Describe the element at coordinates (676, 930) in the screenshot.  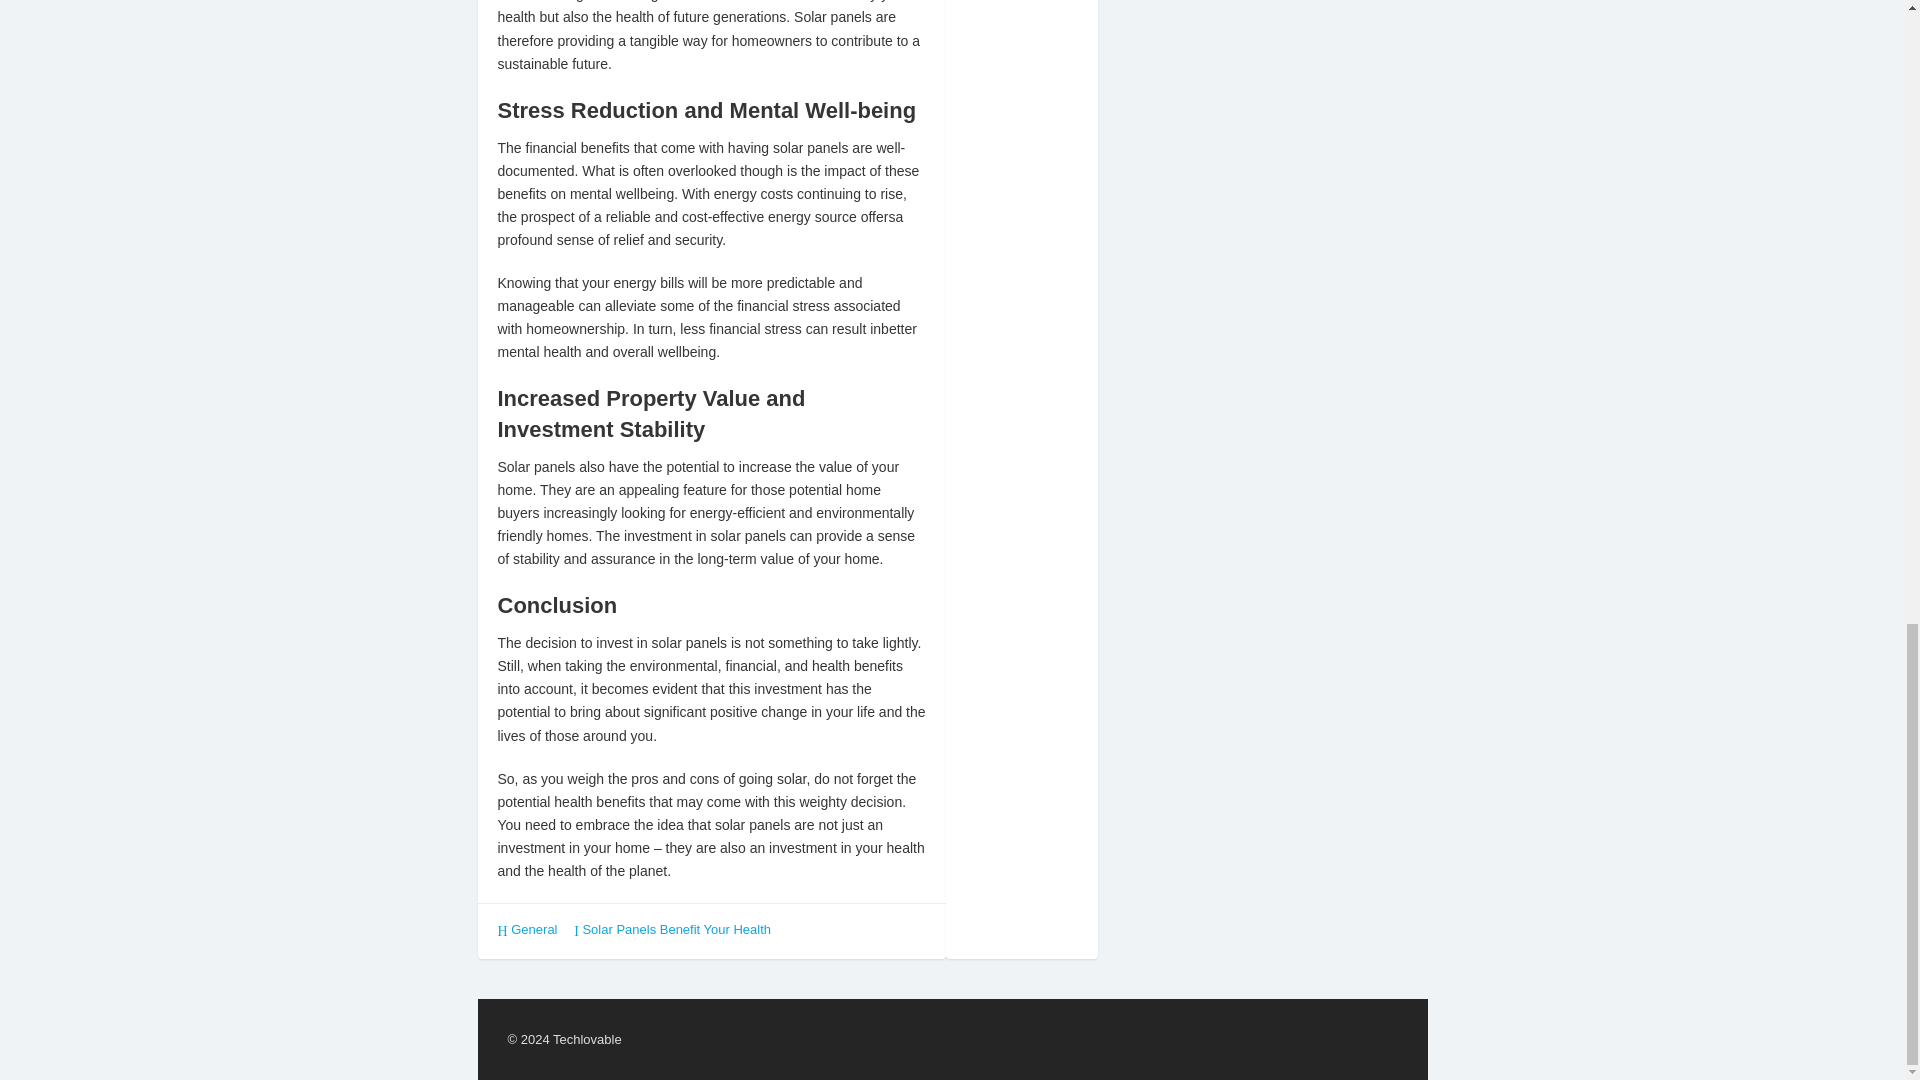
I see `Solar Panels Benefit Your Health` at that location.